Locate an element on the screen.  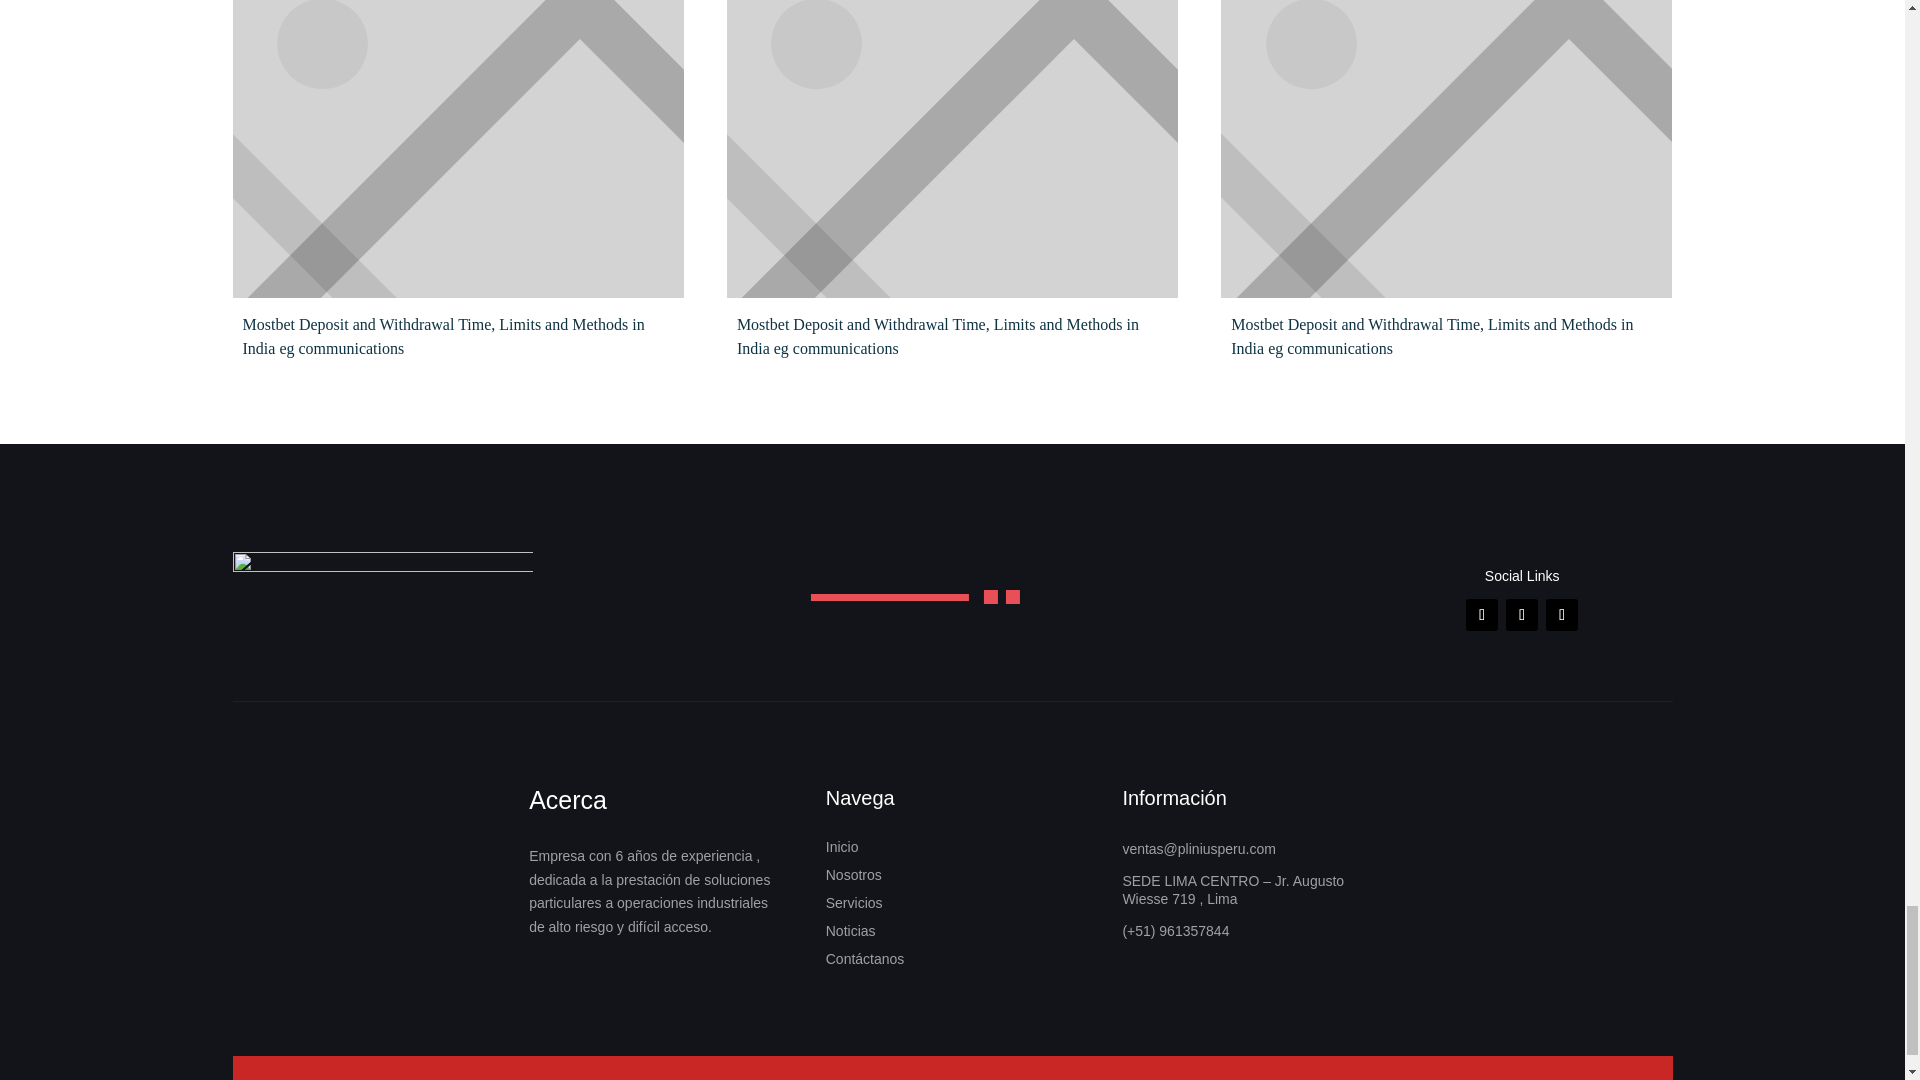
Follow on Youtube is located at coordinates (1562, 614).